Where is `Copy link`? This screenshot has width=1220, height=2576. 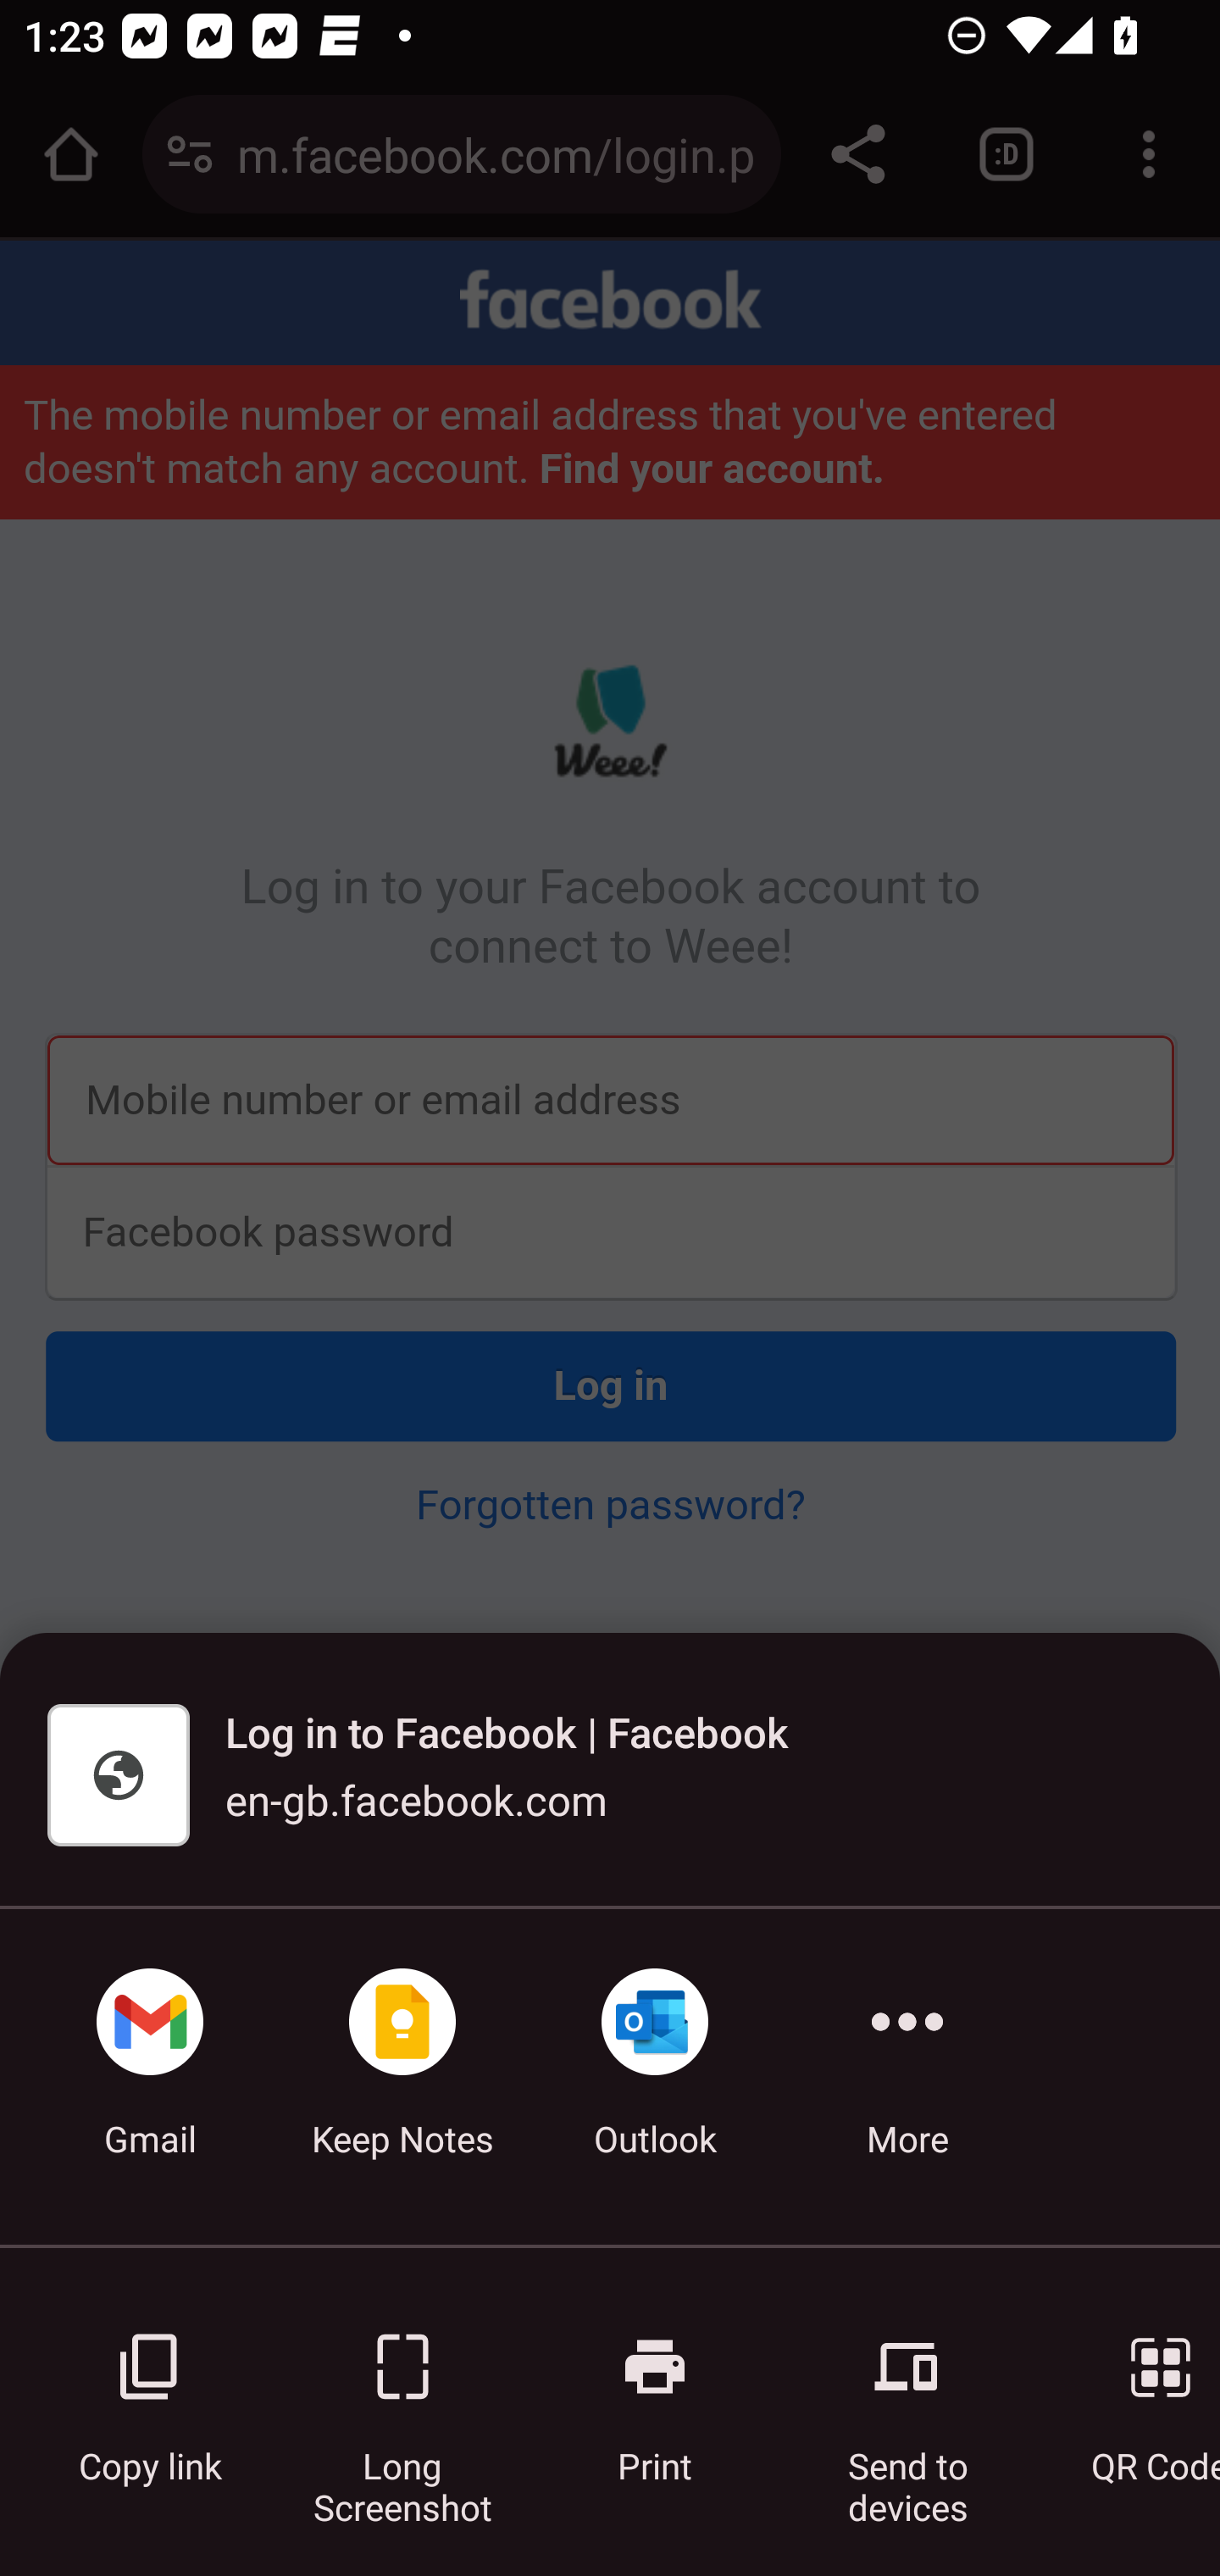
Copy link is located at coordinates (150, 2390).